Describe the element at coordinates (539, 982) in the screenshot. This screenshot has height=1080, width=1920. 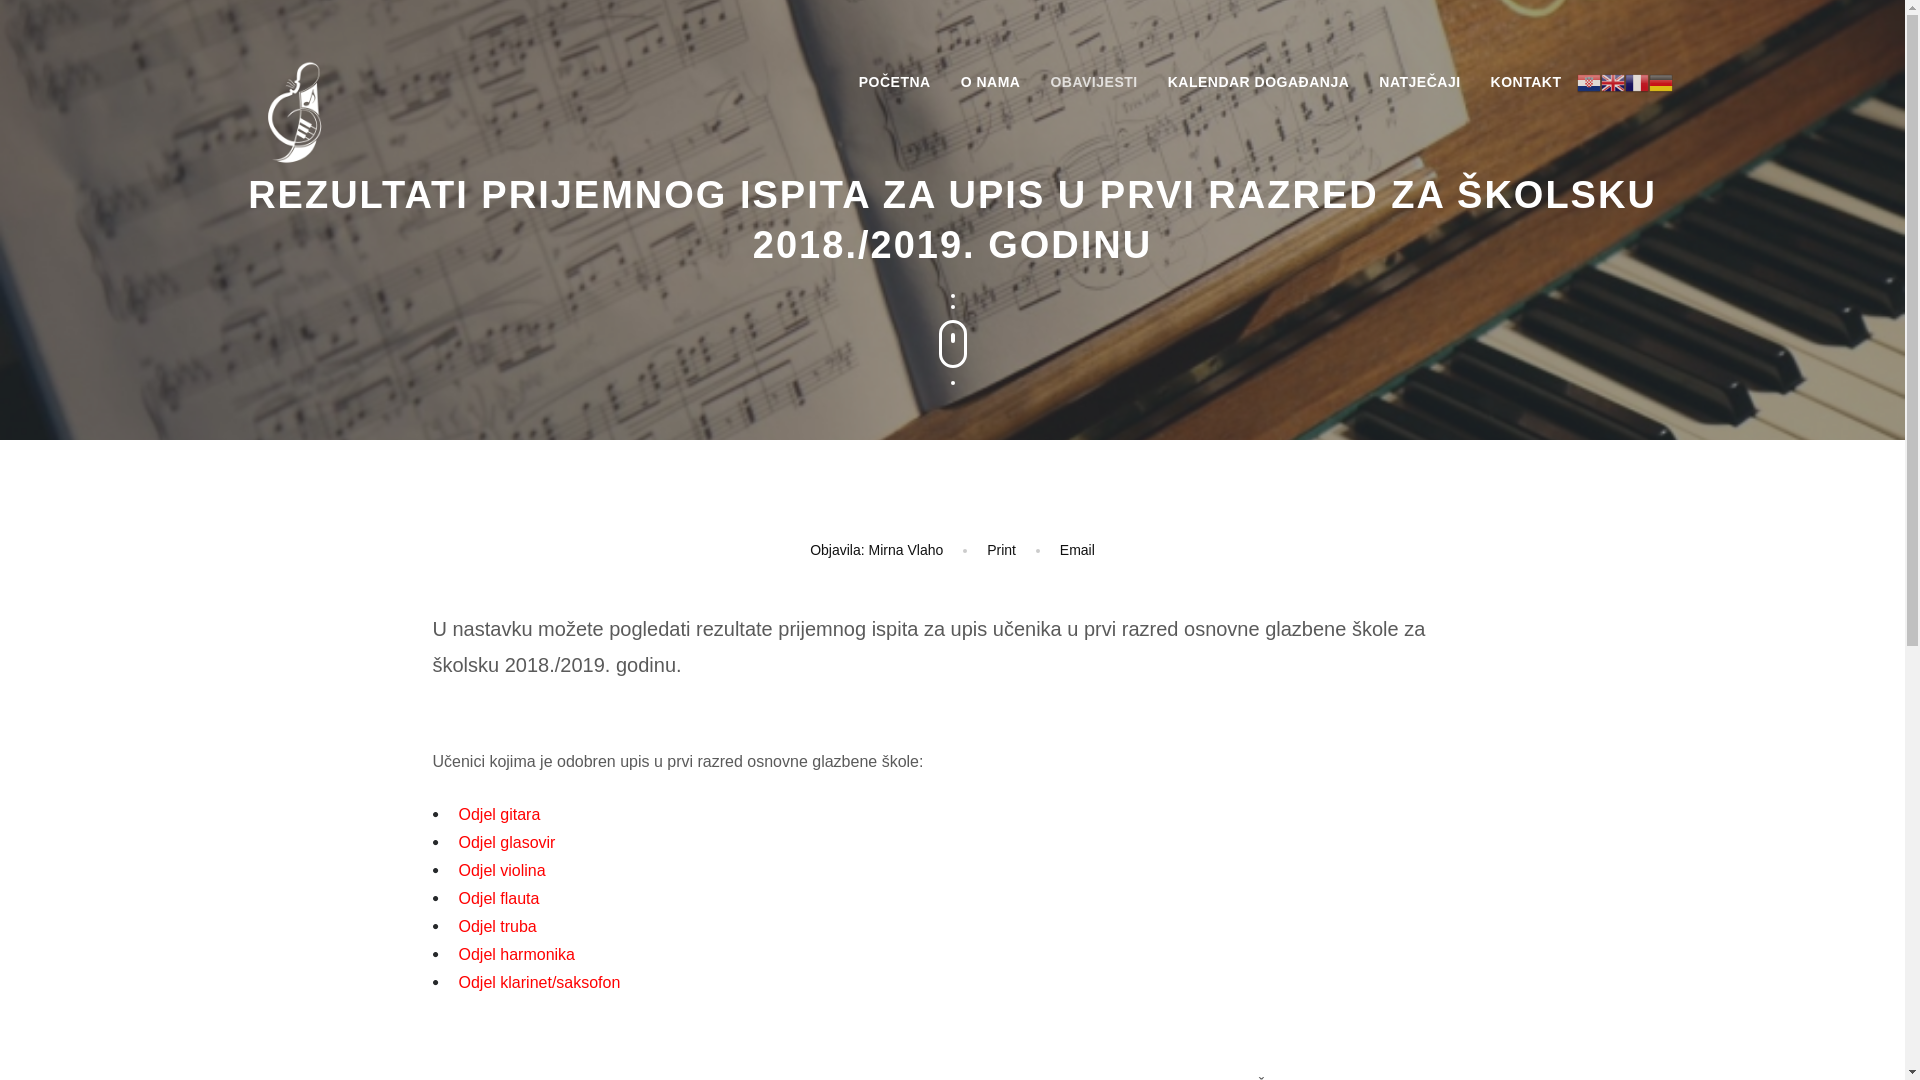
I see `Odjel klarinet/saksofon` at that location.